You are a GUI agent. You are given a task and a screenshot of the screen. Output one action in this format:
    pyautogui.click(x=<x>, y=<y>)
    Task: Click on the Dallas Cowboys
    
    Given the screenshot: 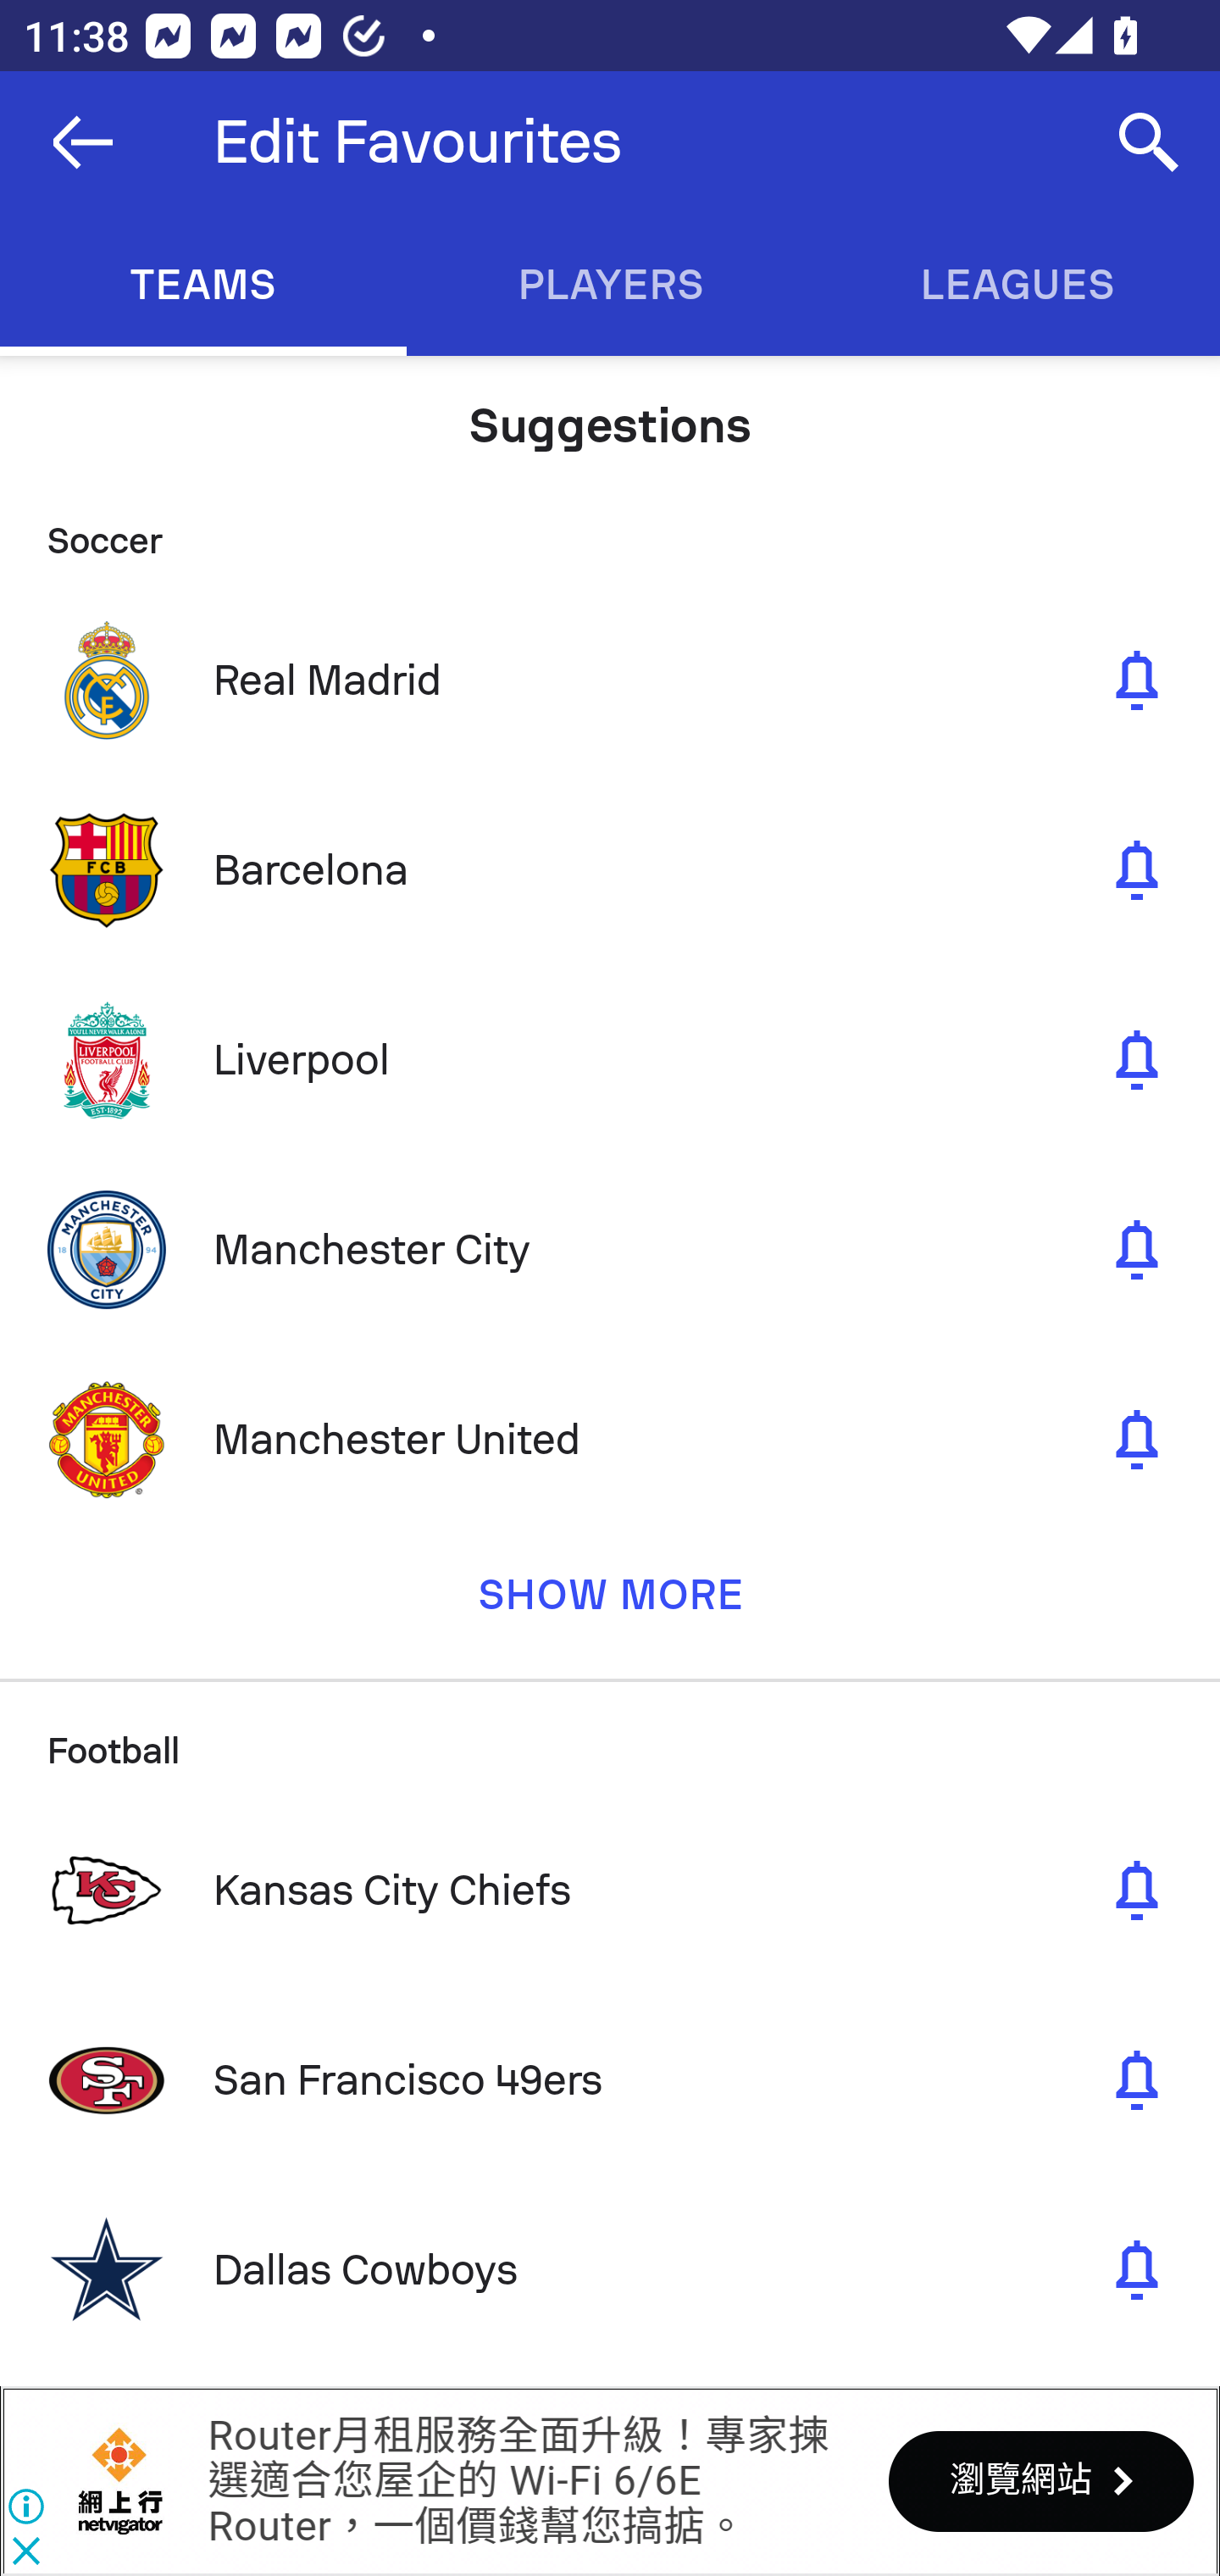 What is the action you would take?
    pyautogui.click(x=610, y=2269)
    